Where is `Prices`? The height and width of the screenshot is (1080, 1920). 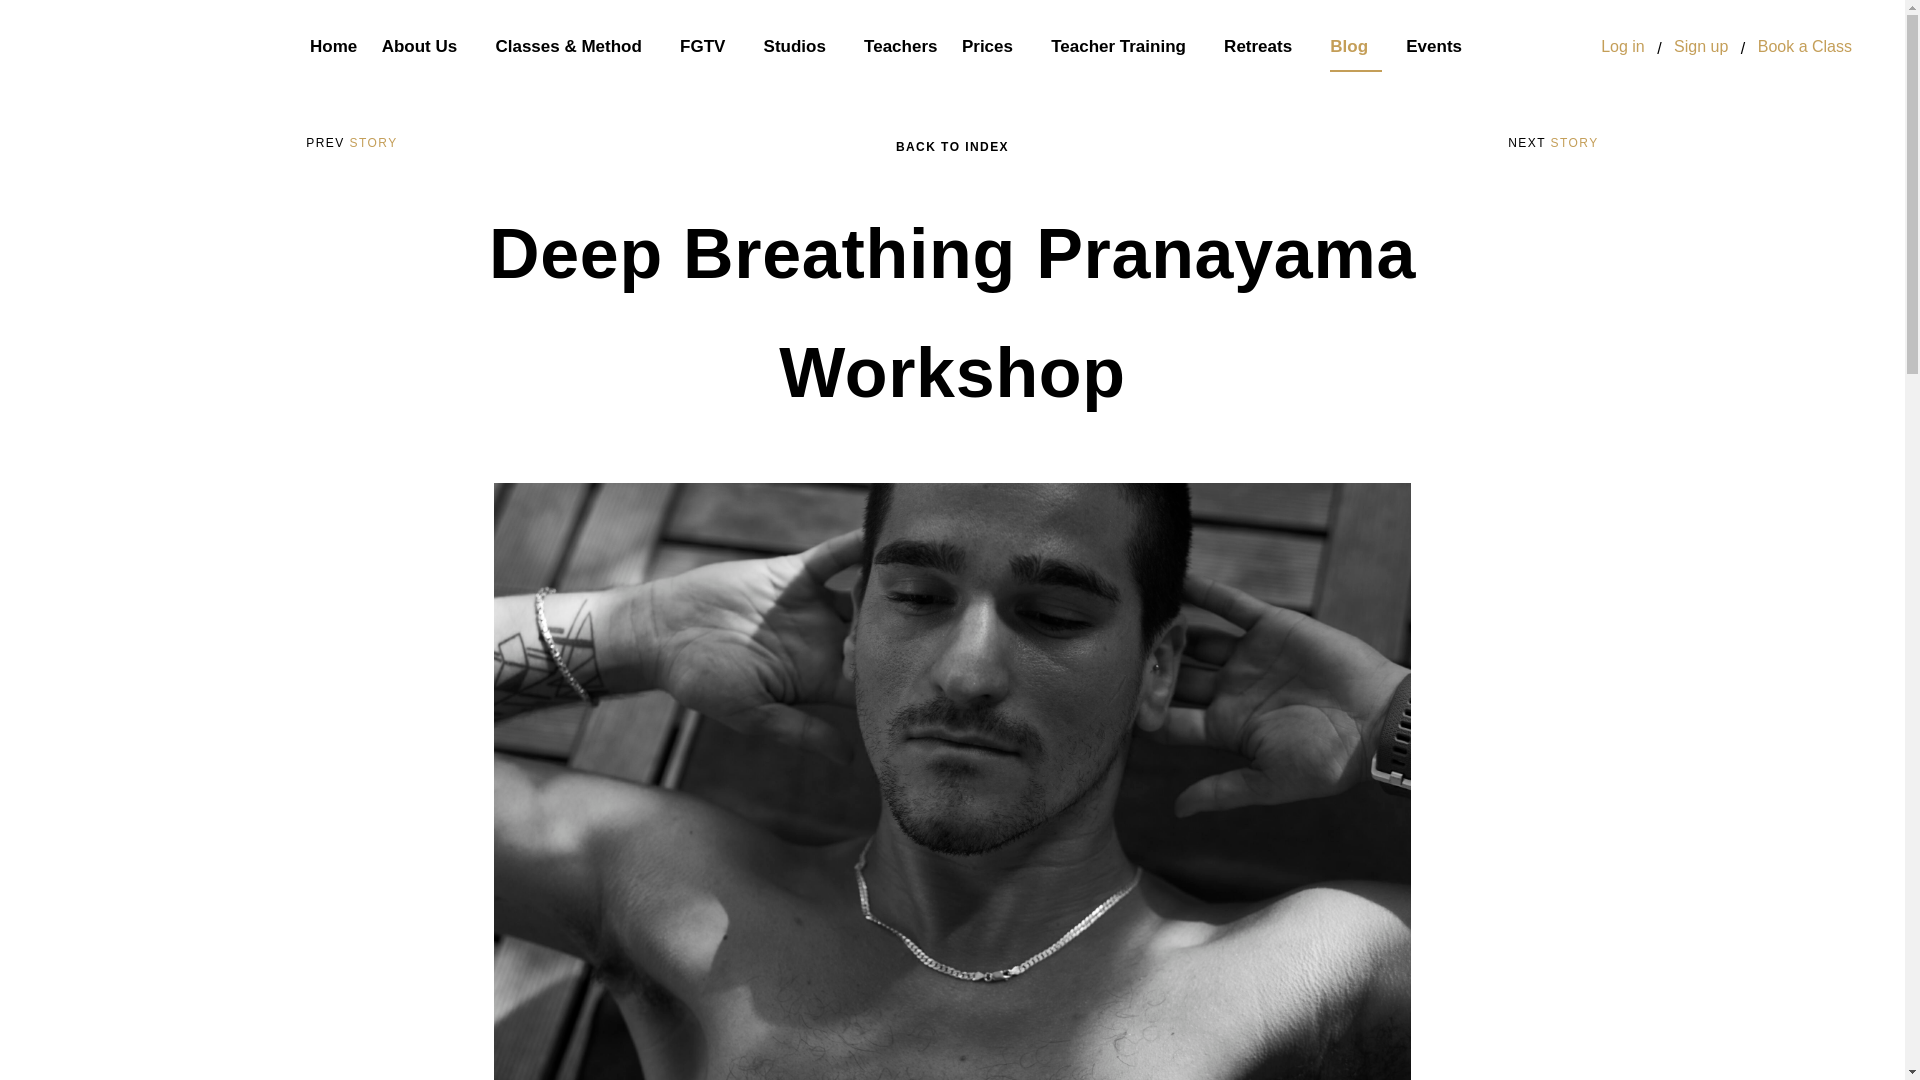 Prices is located at coordinates (994, 47).